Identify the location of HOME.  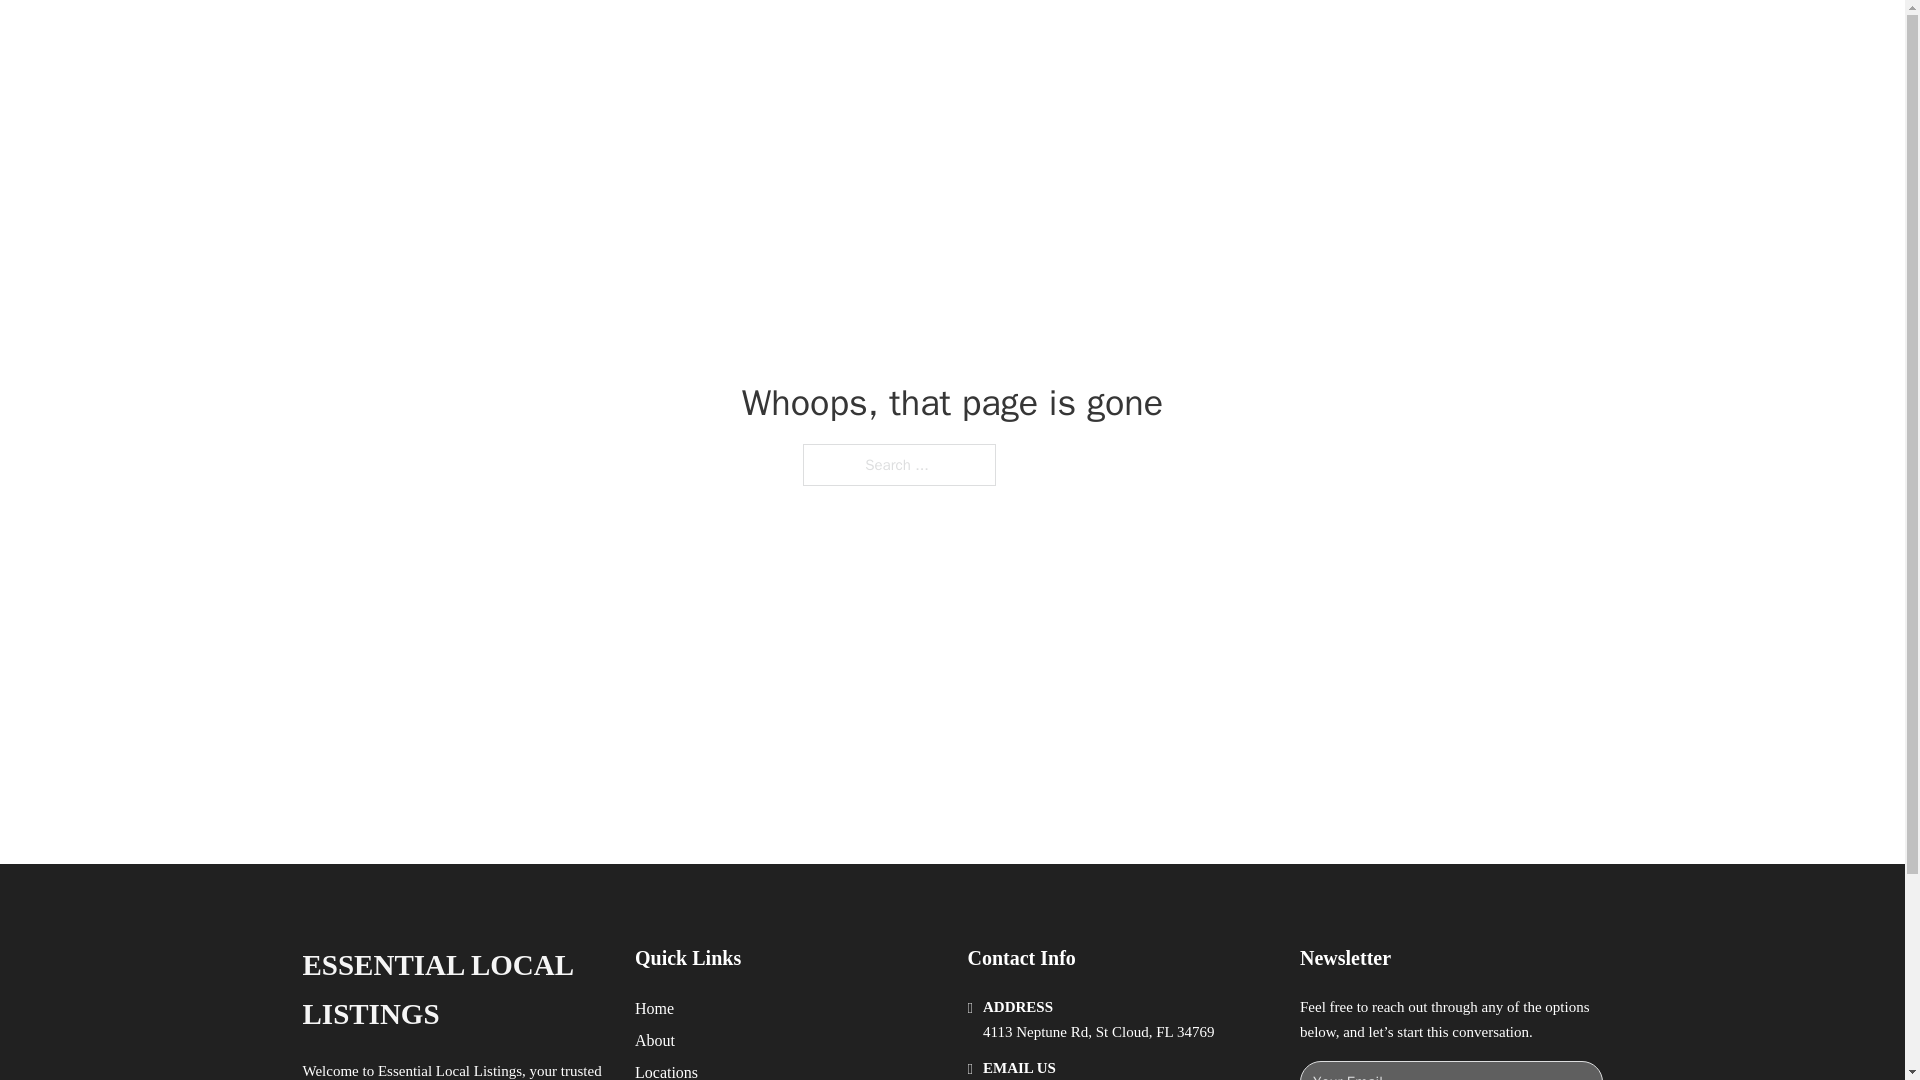
(1212, 38).